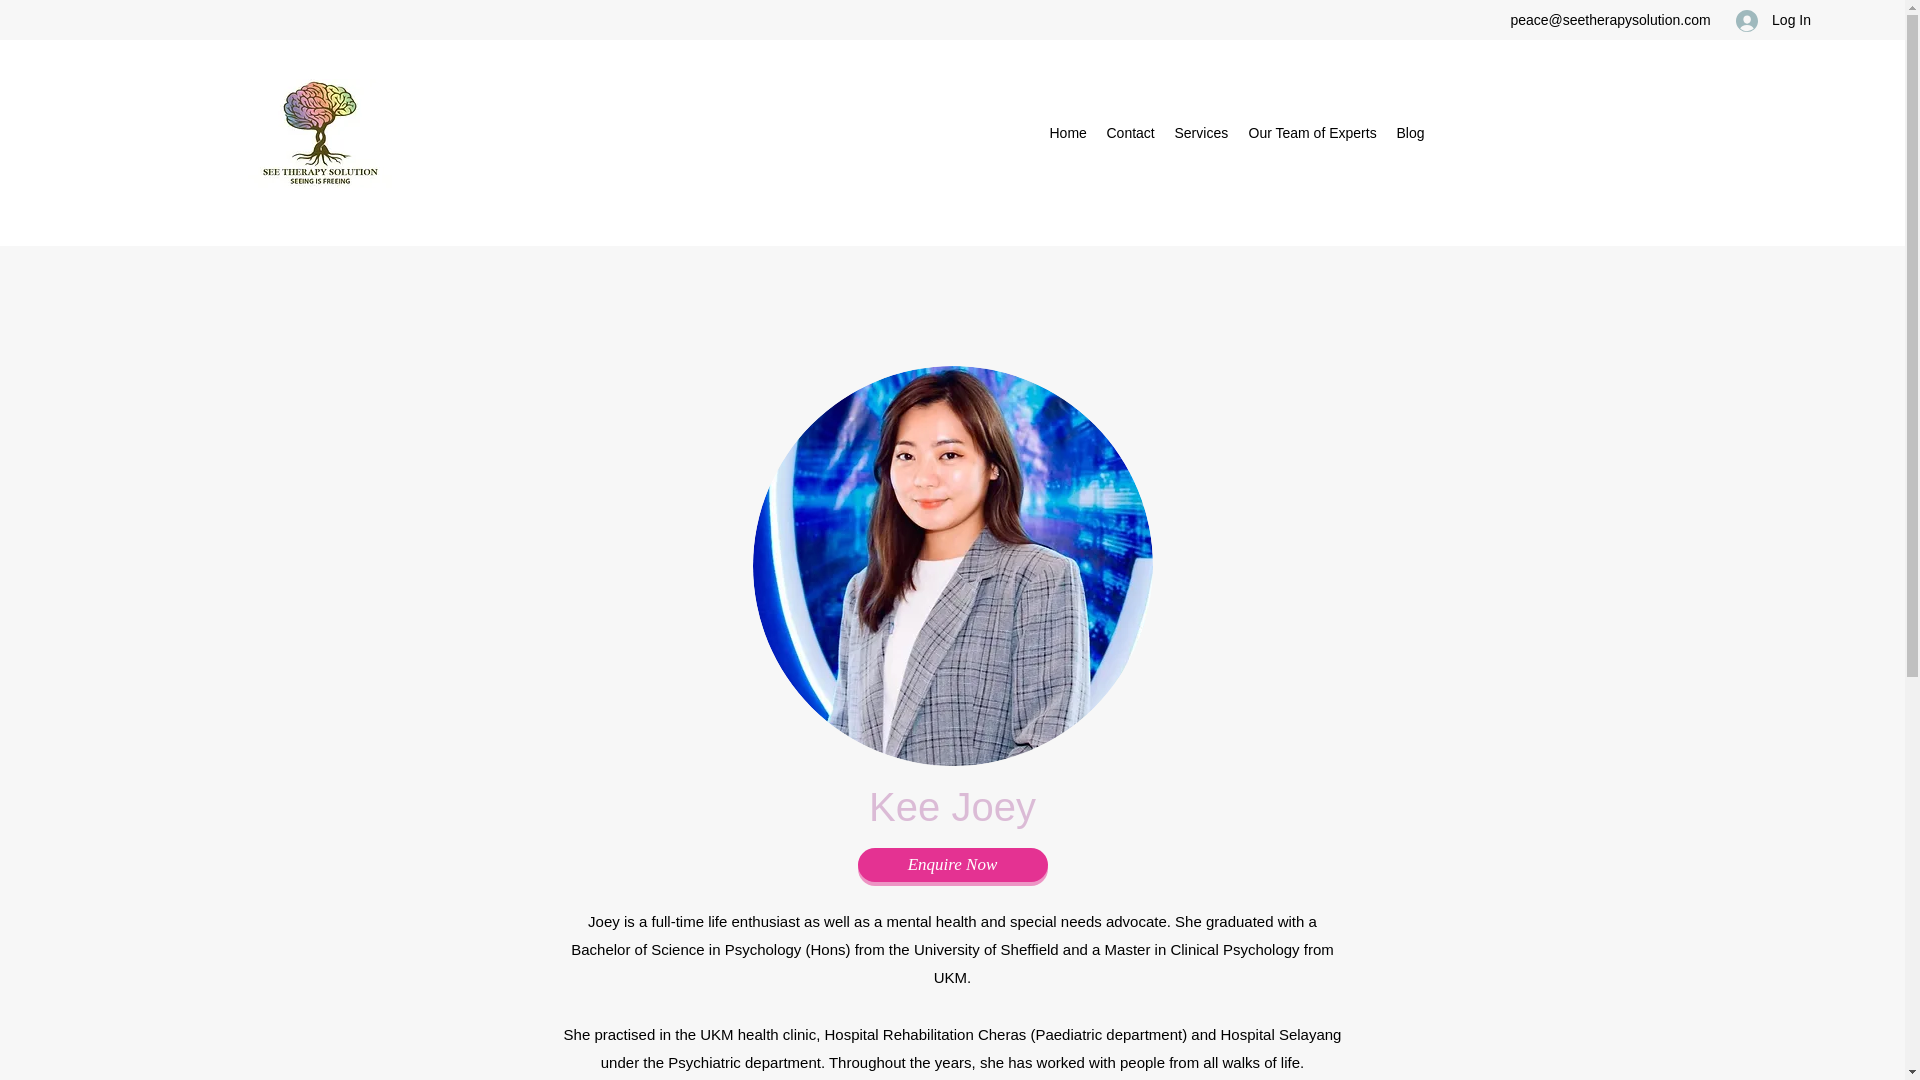 The width and height of the screenshot is (1920, 1080). What do you see at coordinates (1774, 20) in the screenshot?
I see `Log In` at bounding box center [1774, 20].